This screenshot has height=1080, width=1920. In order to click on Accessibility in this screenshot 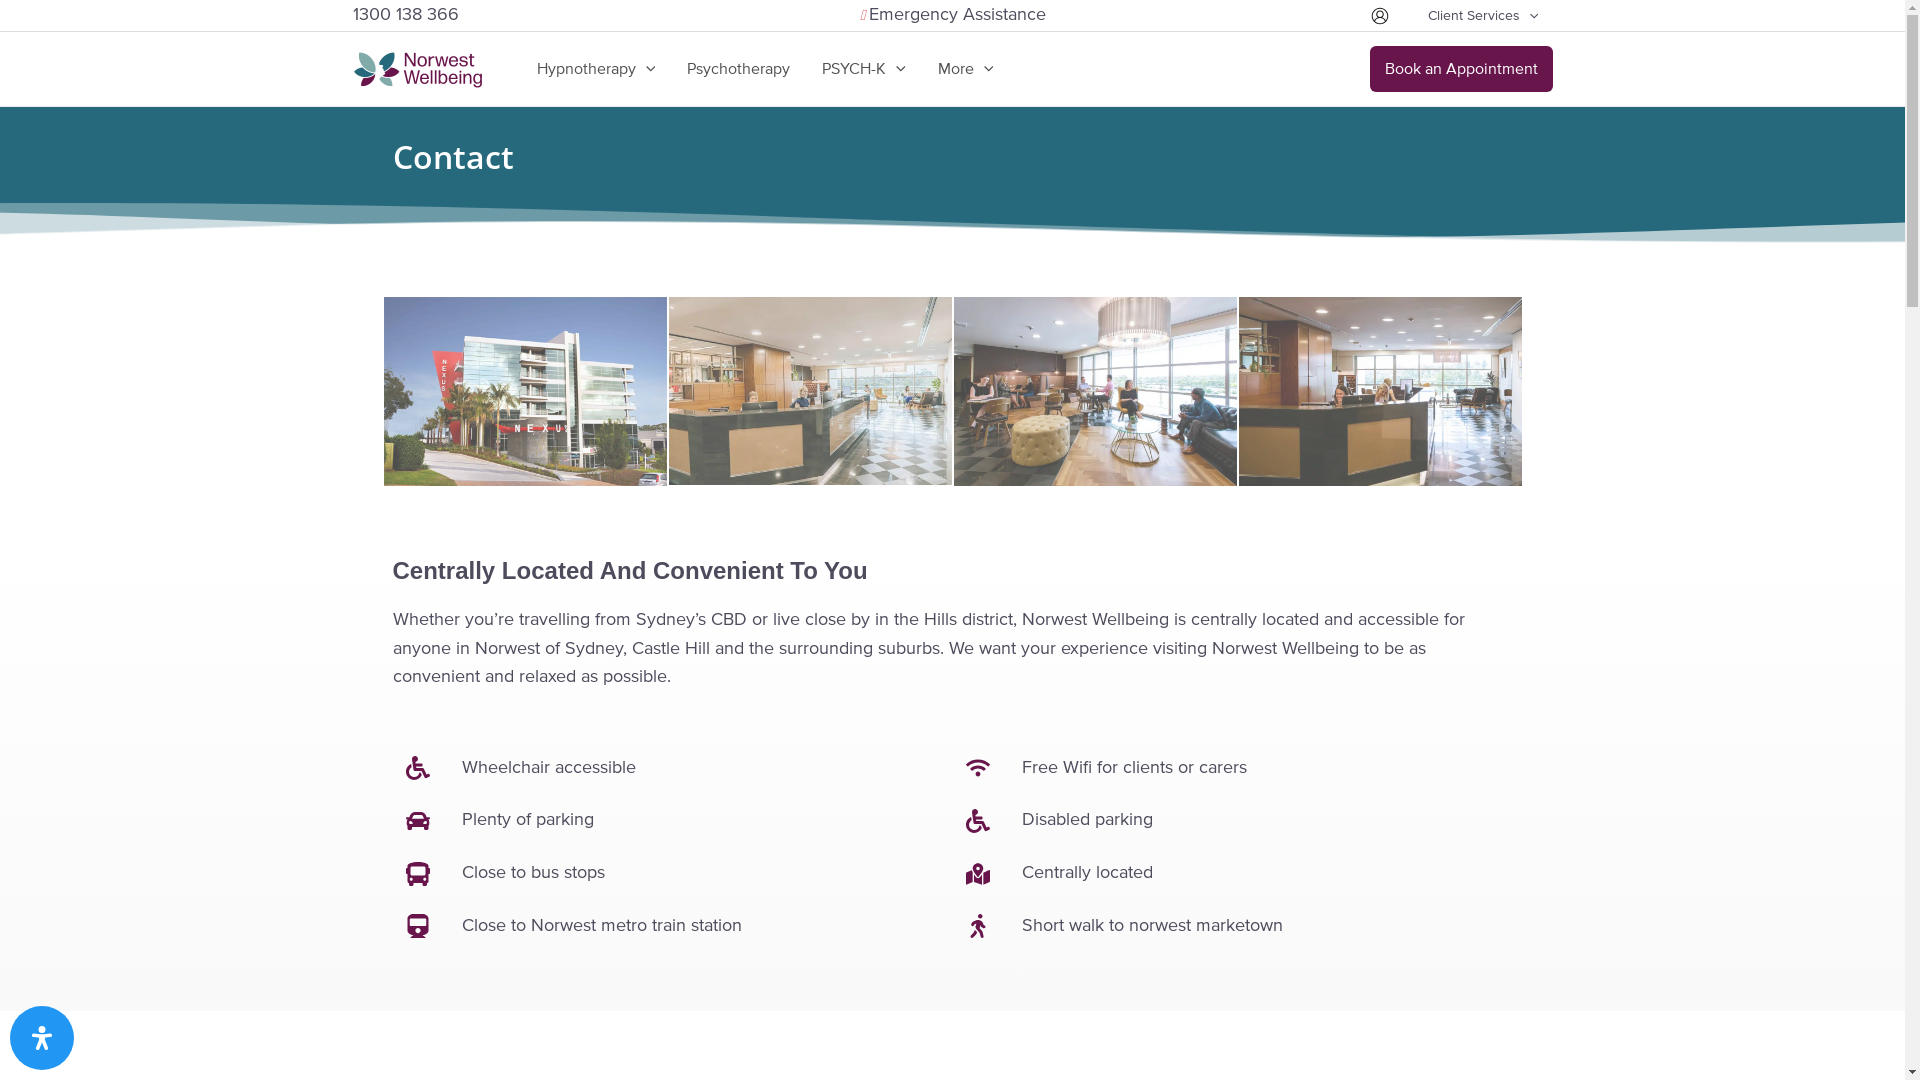, I will do `click(42, 1038)`.